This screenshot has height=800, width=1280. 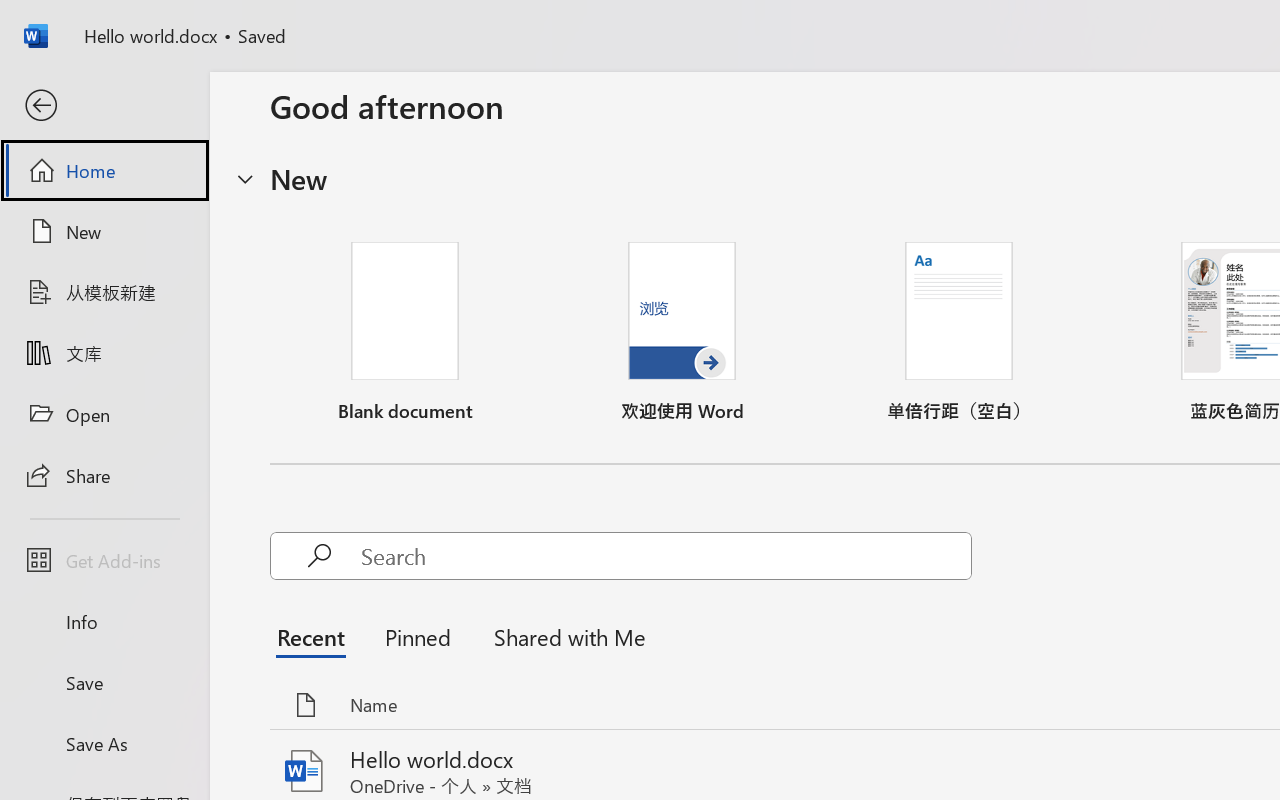 What do you see at coordinates (104, 743) in the screenshot?
I see `Save As` at bounding box center [104, 743].